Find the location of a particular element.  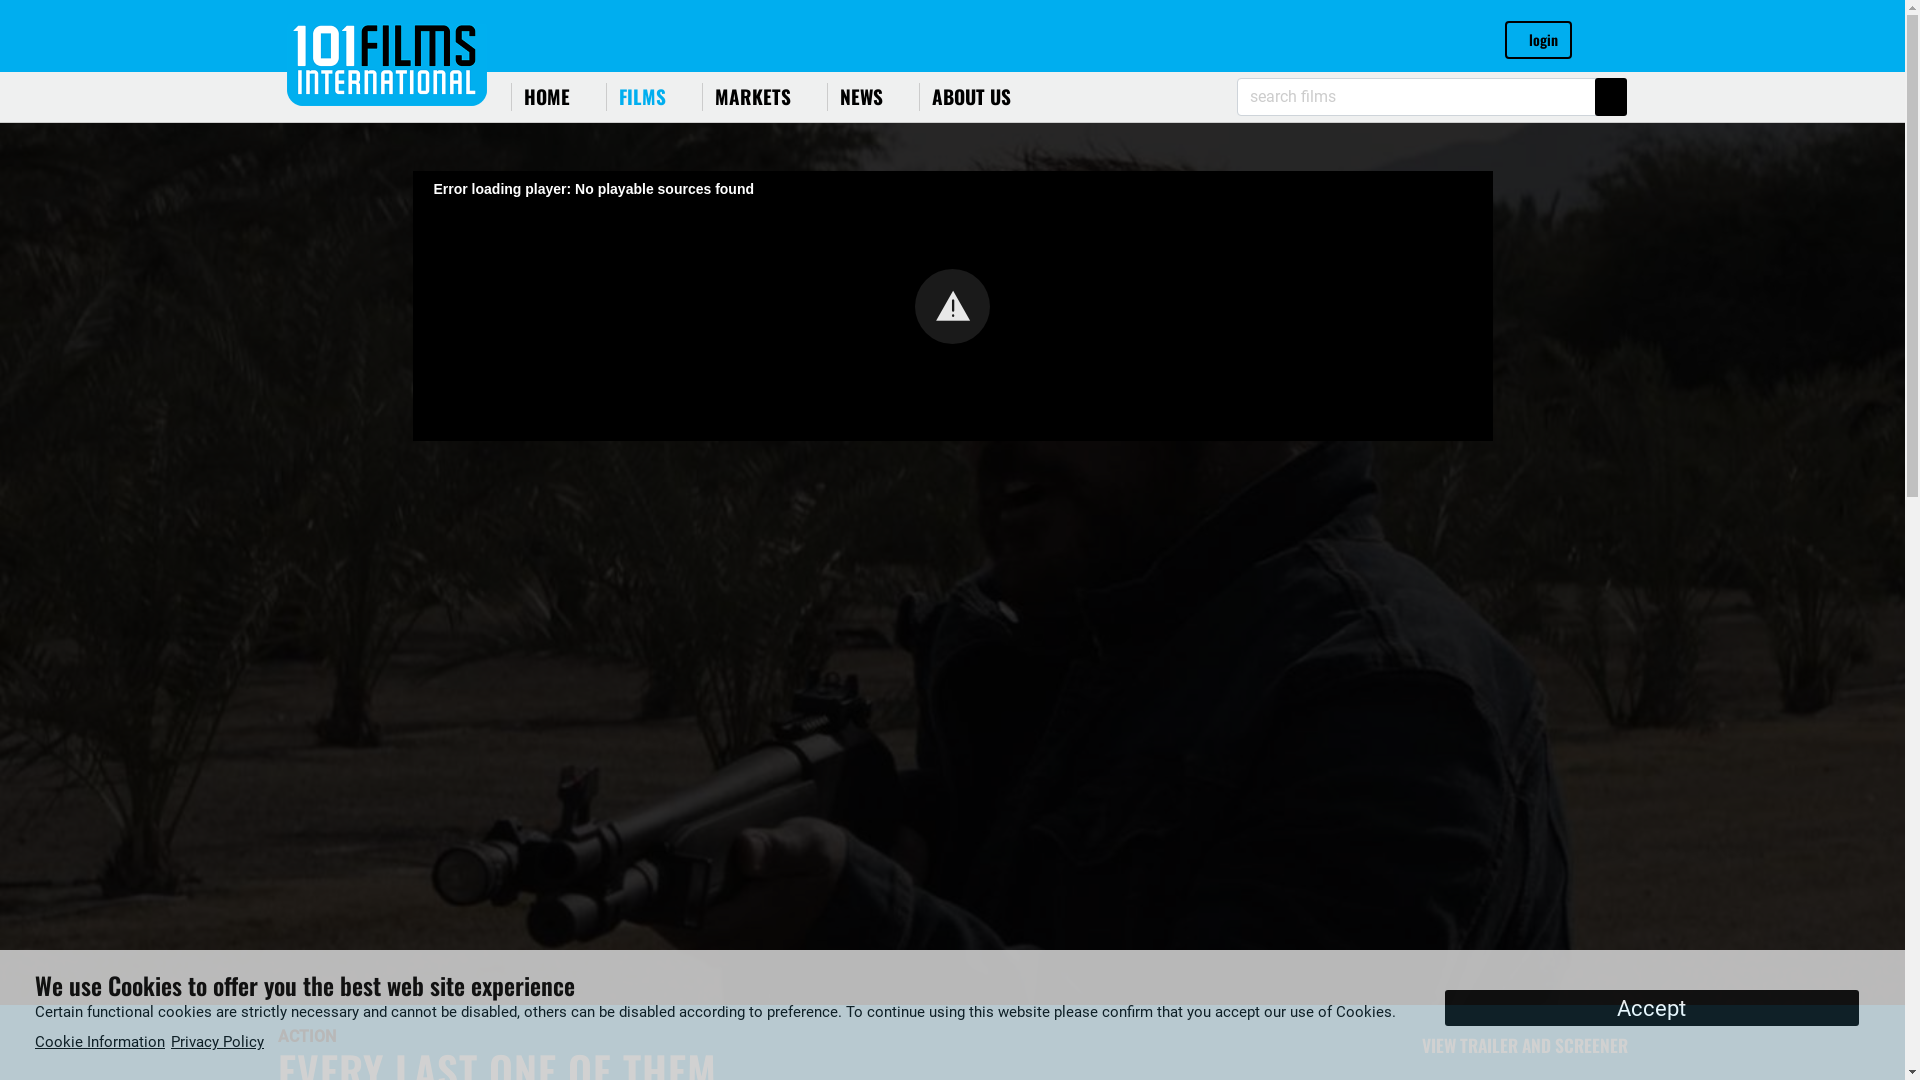

MARKETS is located at coordinates (752, 98).